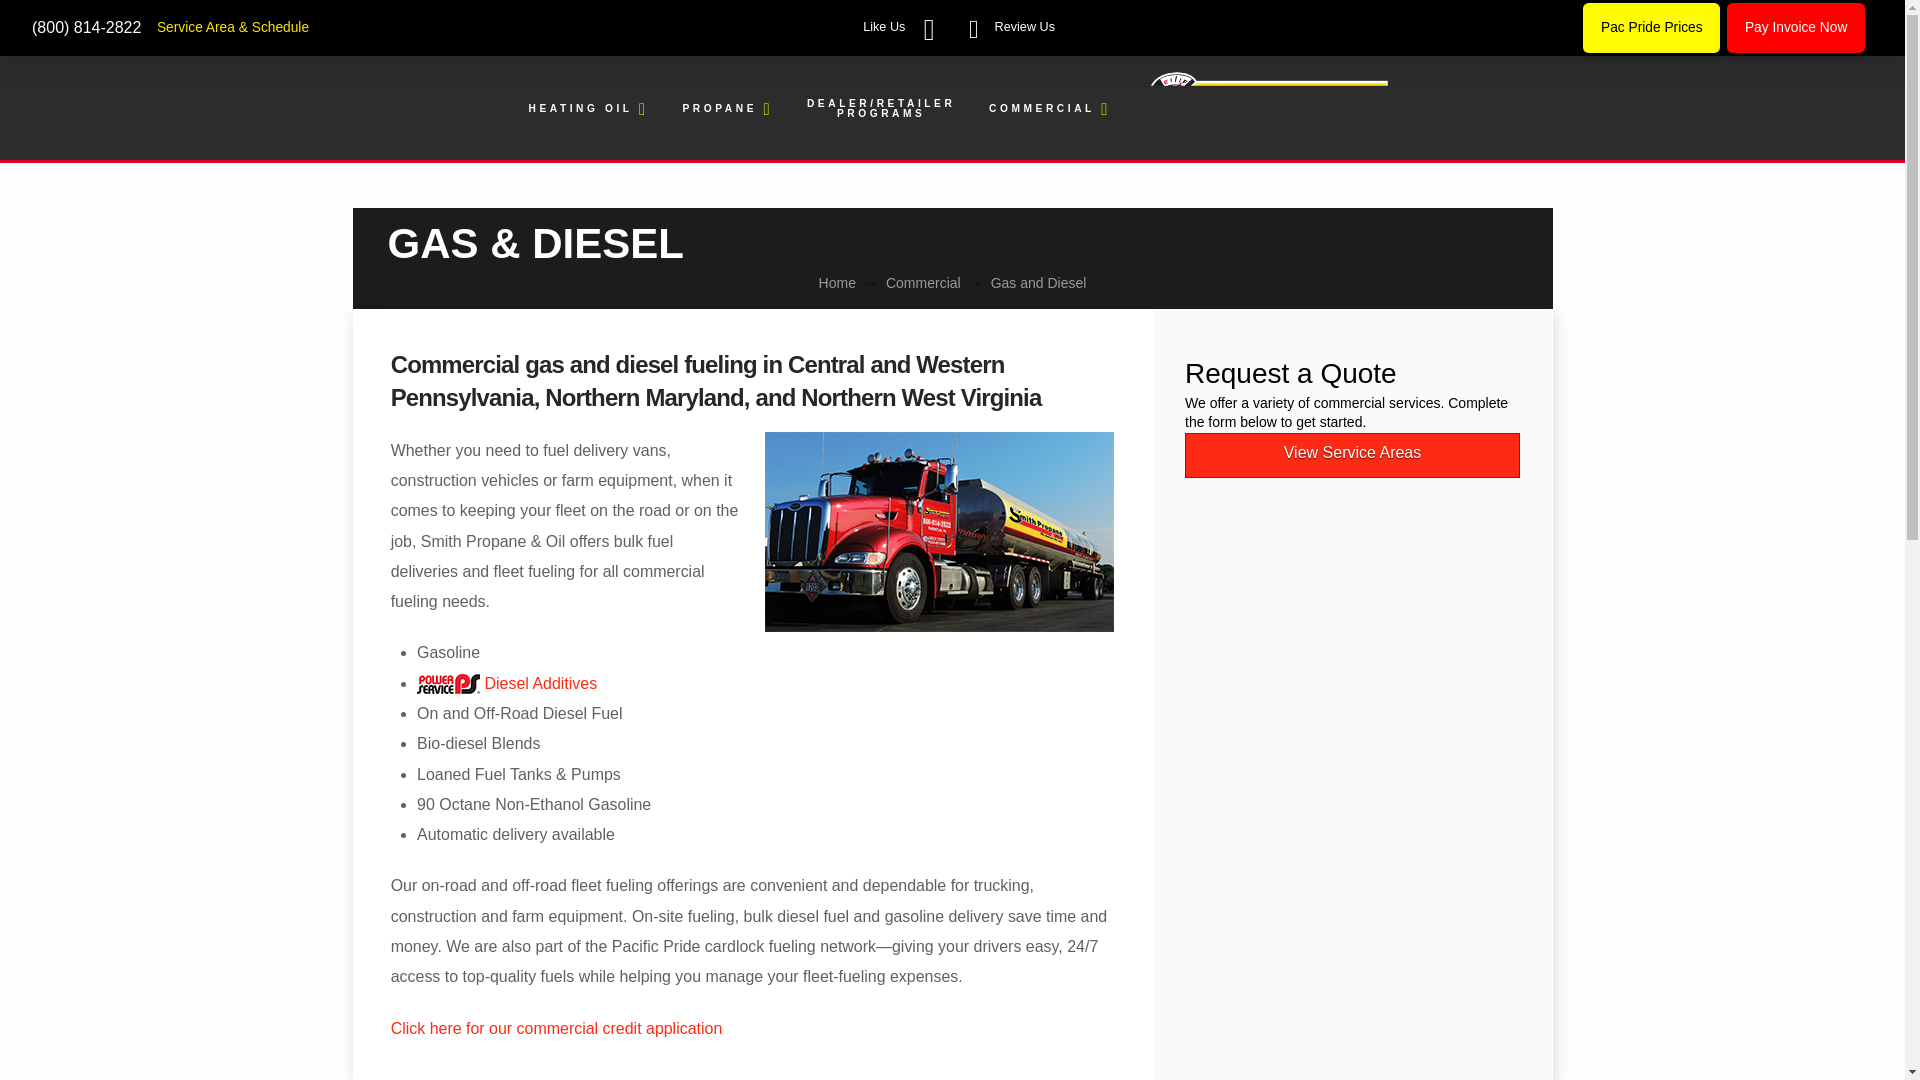 The image size is (1920, 1080). What do you see at coordinates (1651, 27) in the screenshot?
I see `Pac Pride Prices` at bounding box center [1651, 27].